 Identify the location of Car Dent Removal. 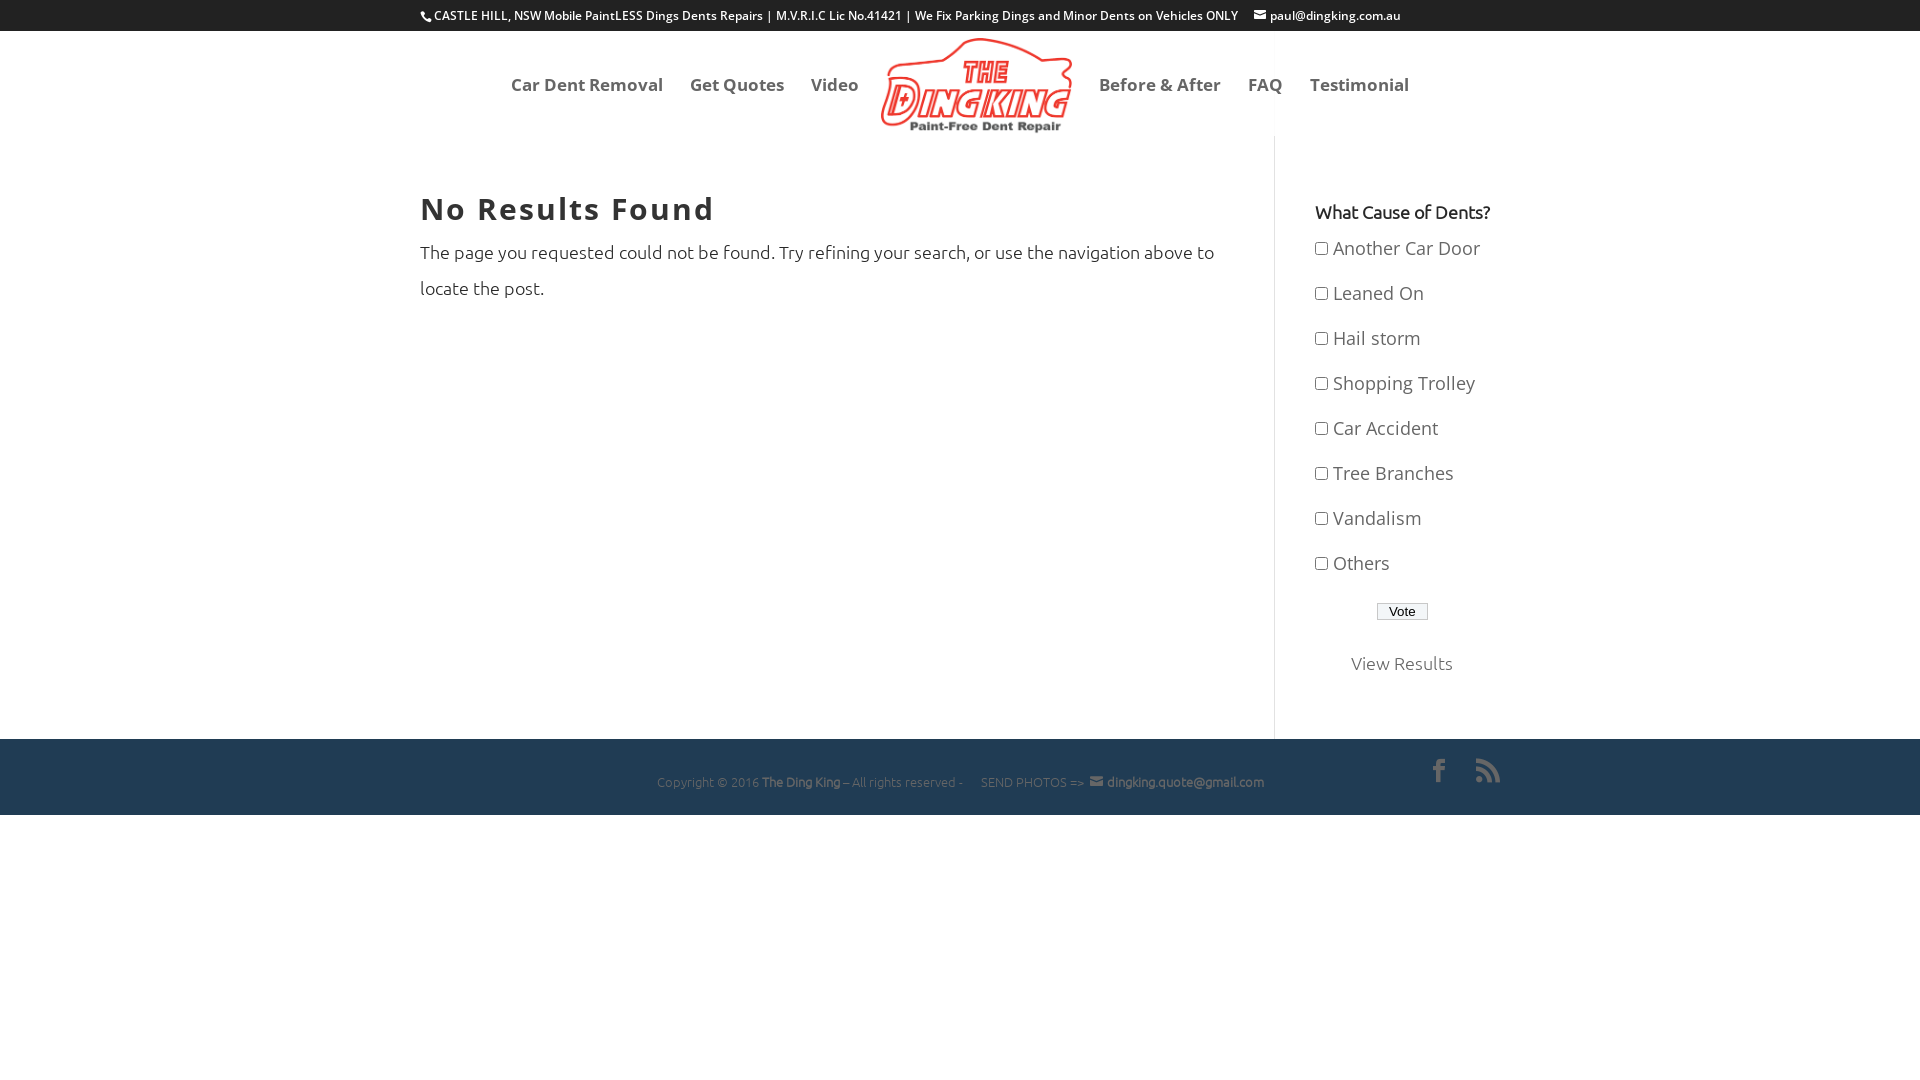
(587, 106).